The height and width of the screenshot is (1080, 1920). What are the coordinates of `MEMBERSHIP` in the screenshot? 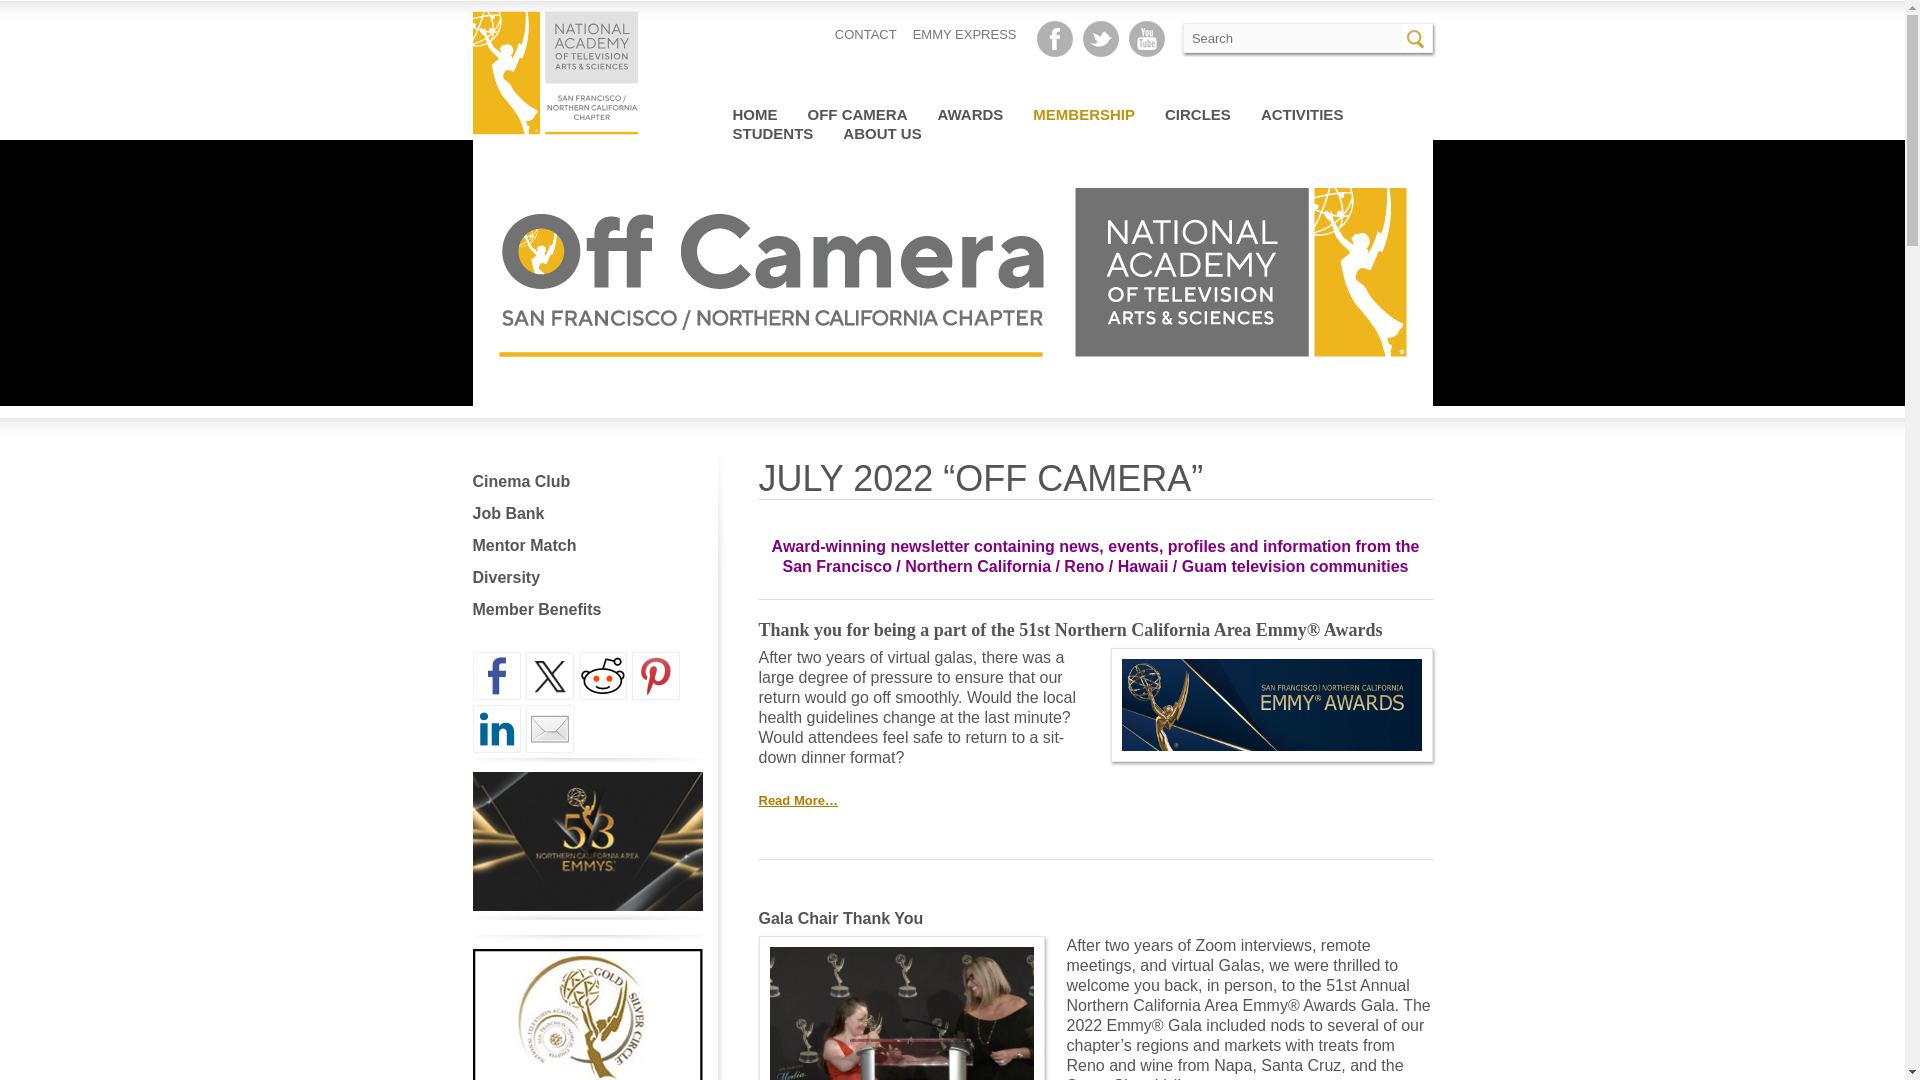 It's located at (1083, 114).